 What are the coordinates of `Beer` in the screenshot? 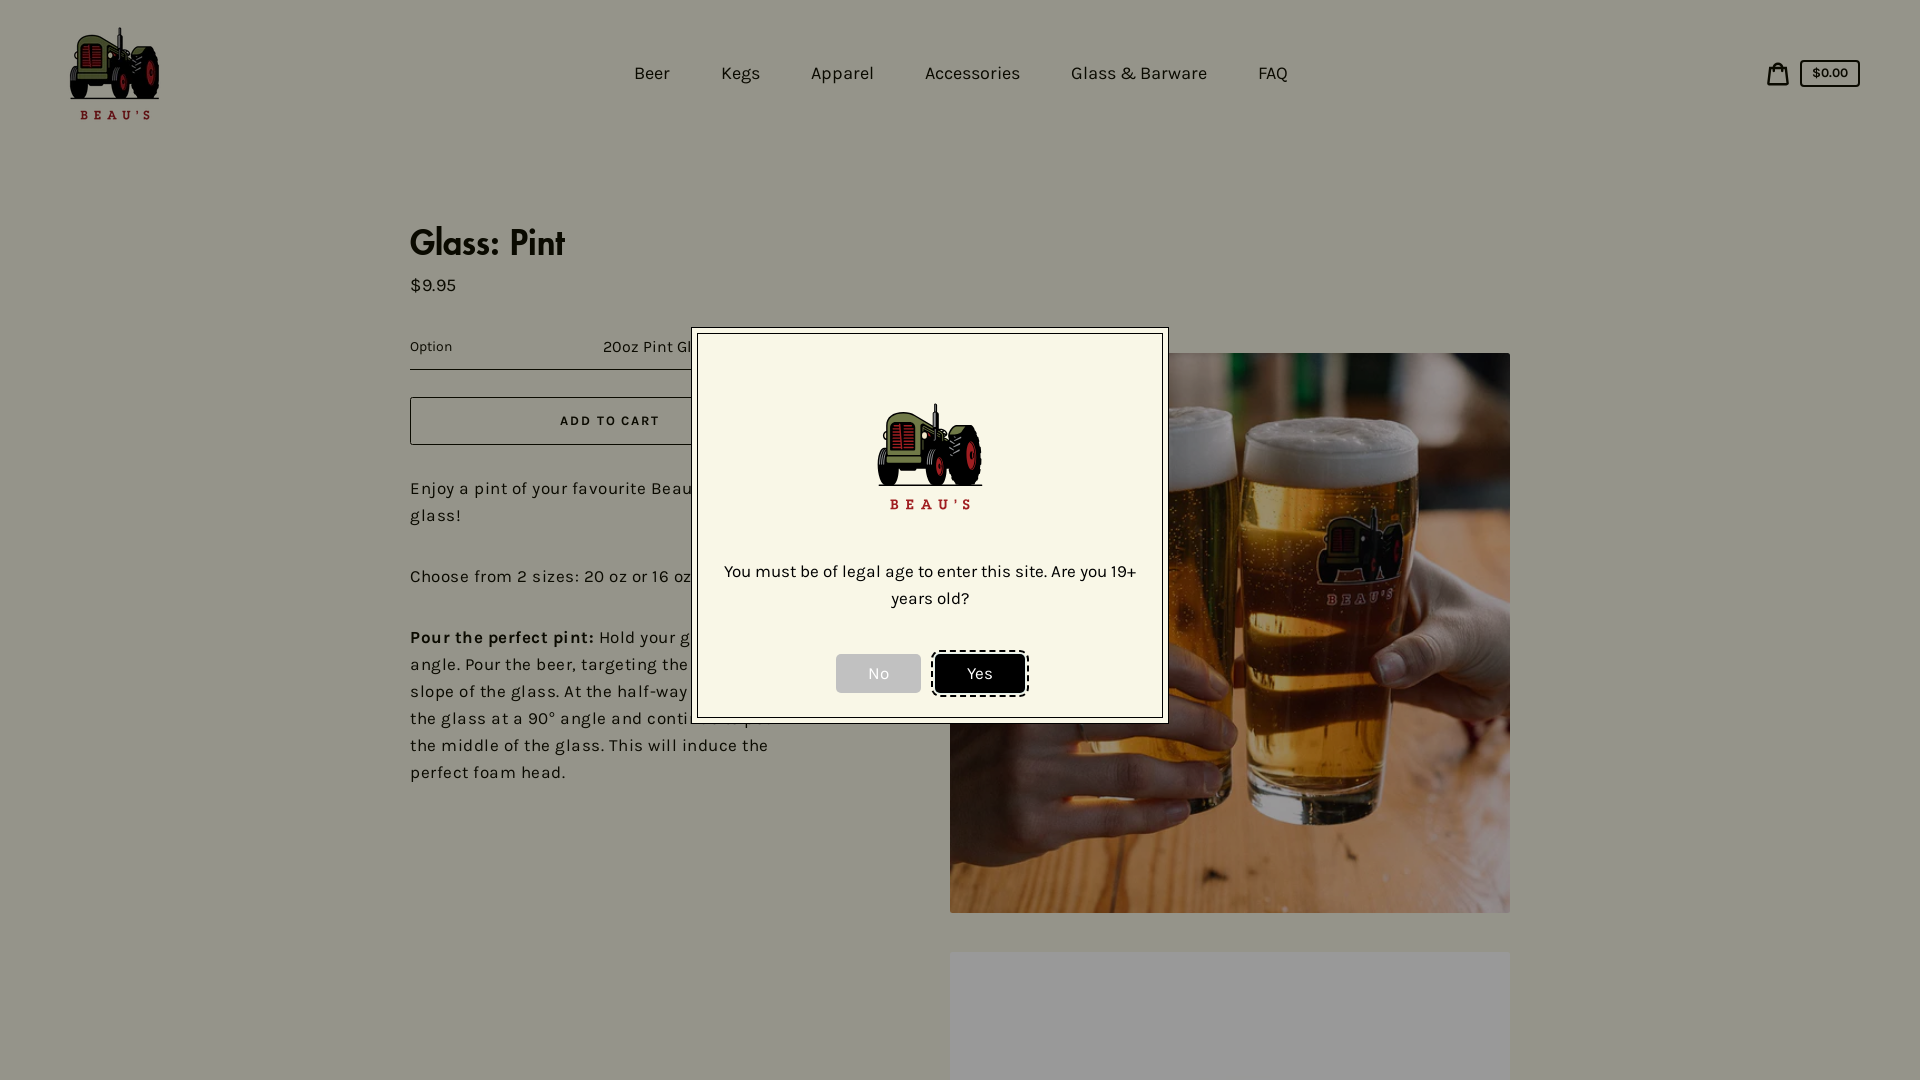 It's located at (654, 74).